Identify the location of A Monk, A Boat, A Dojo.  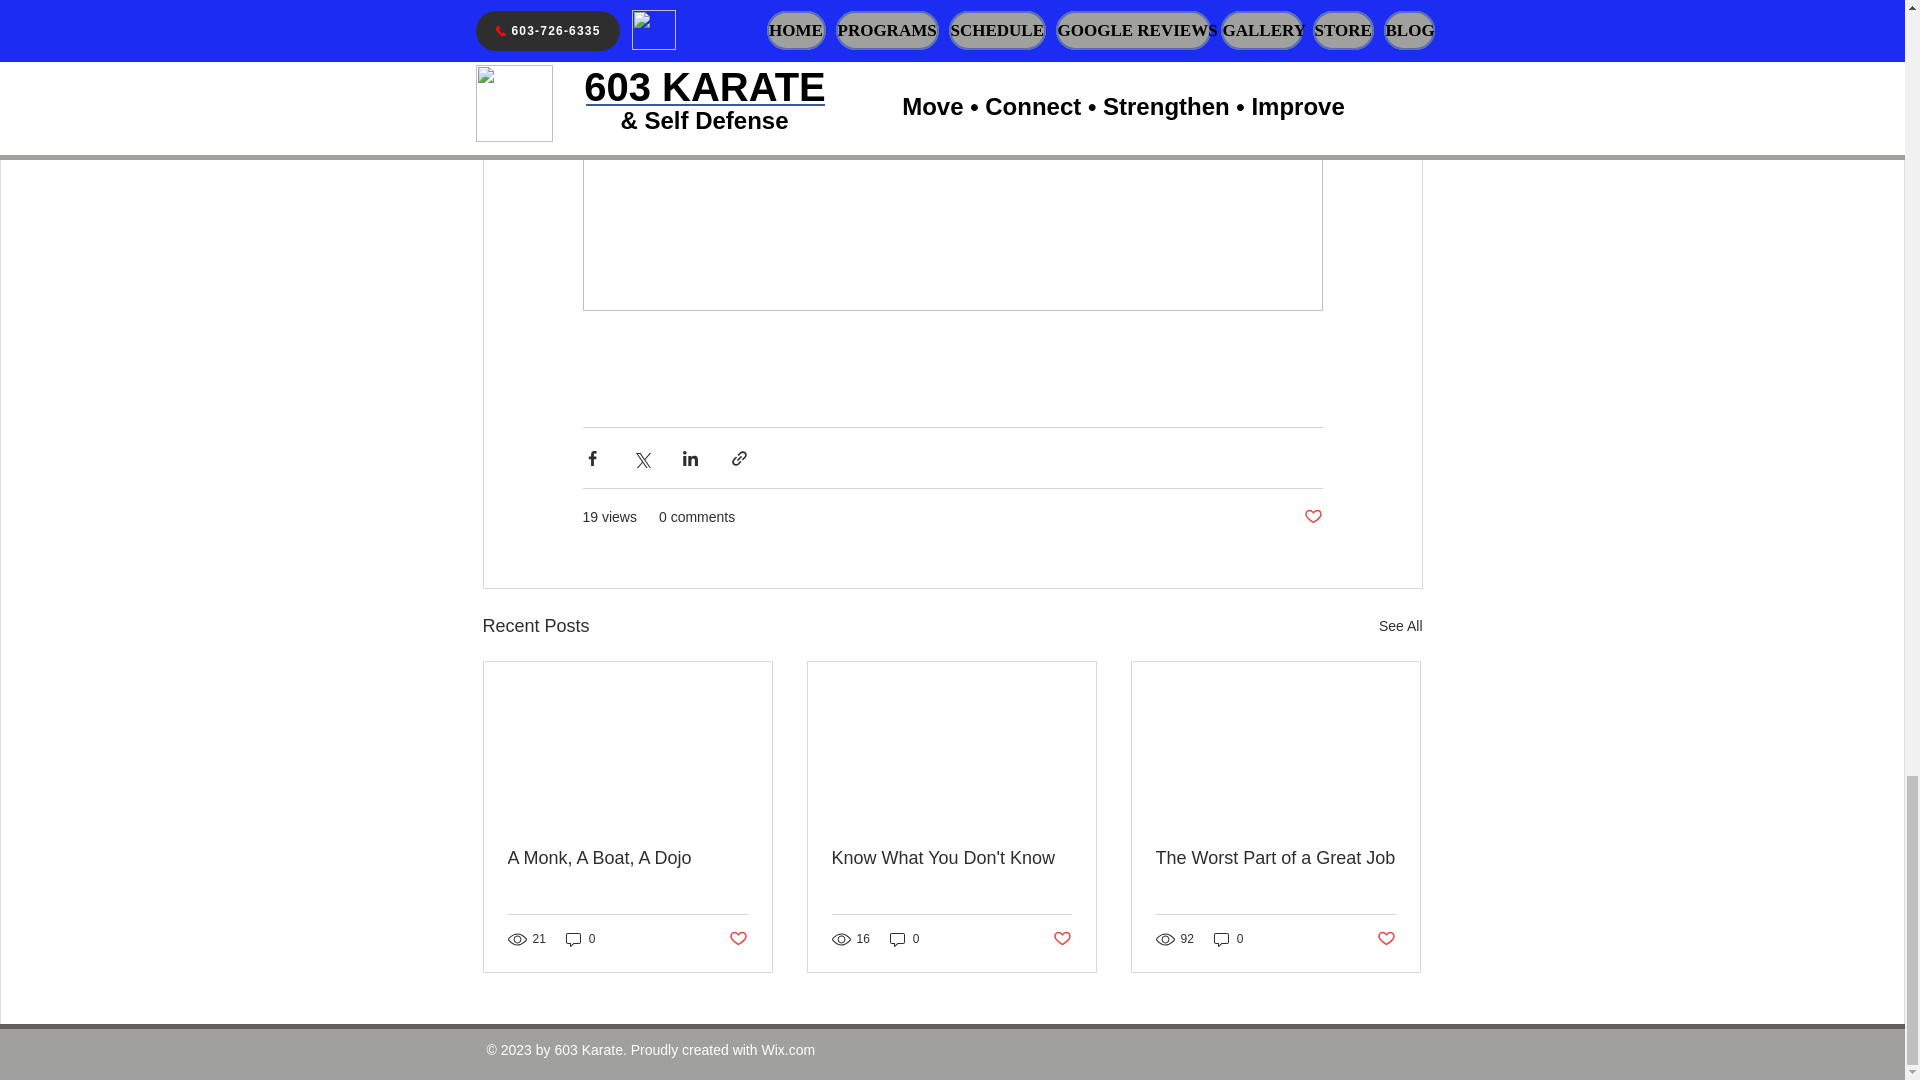
(628, 858).